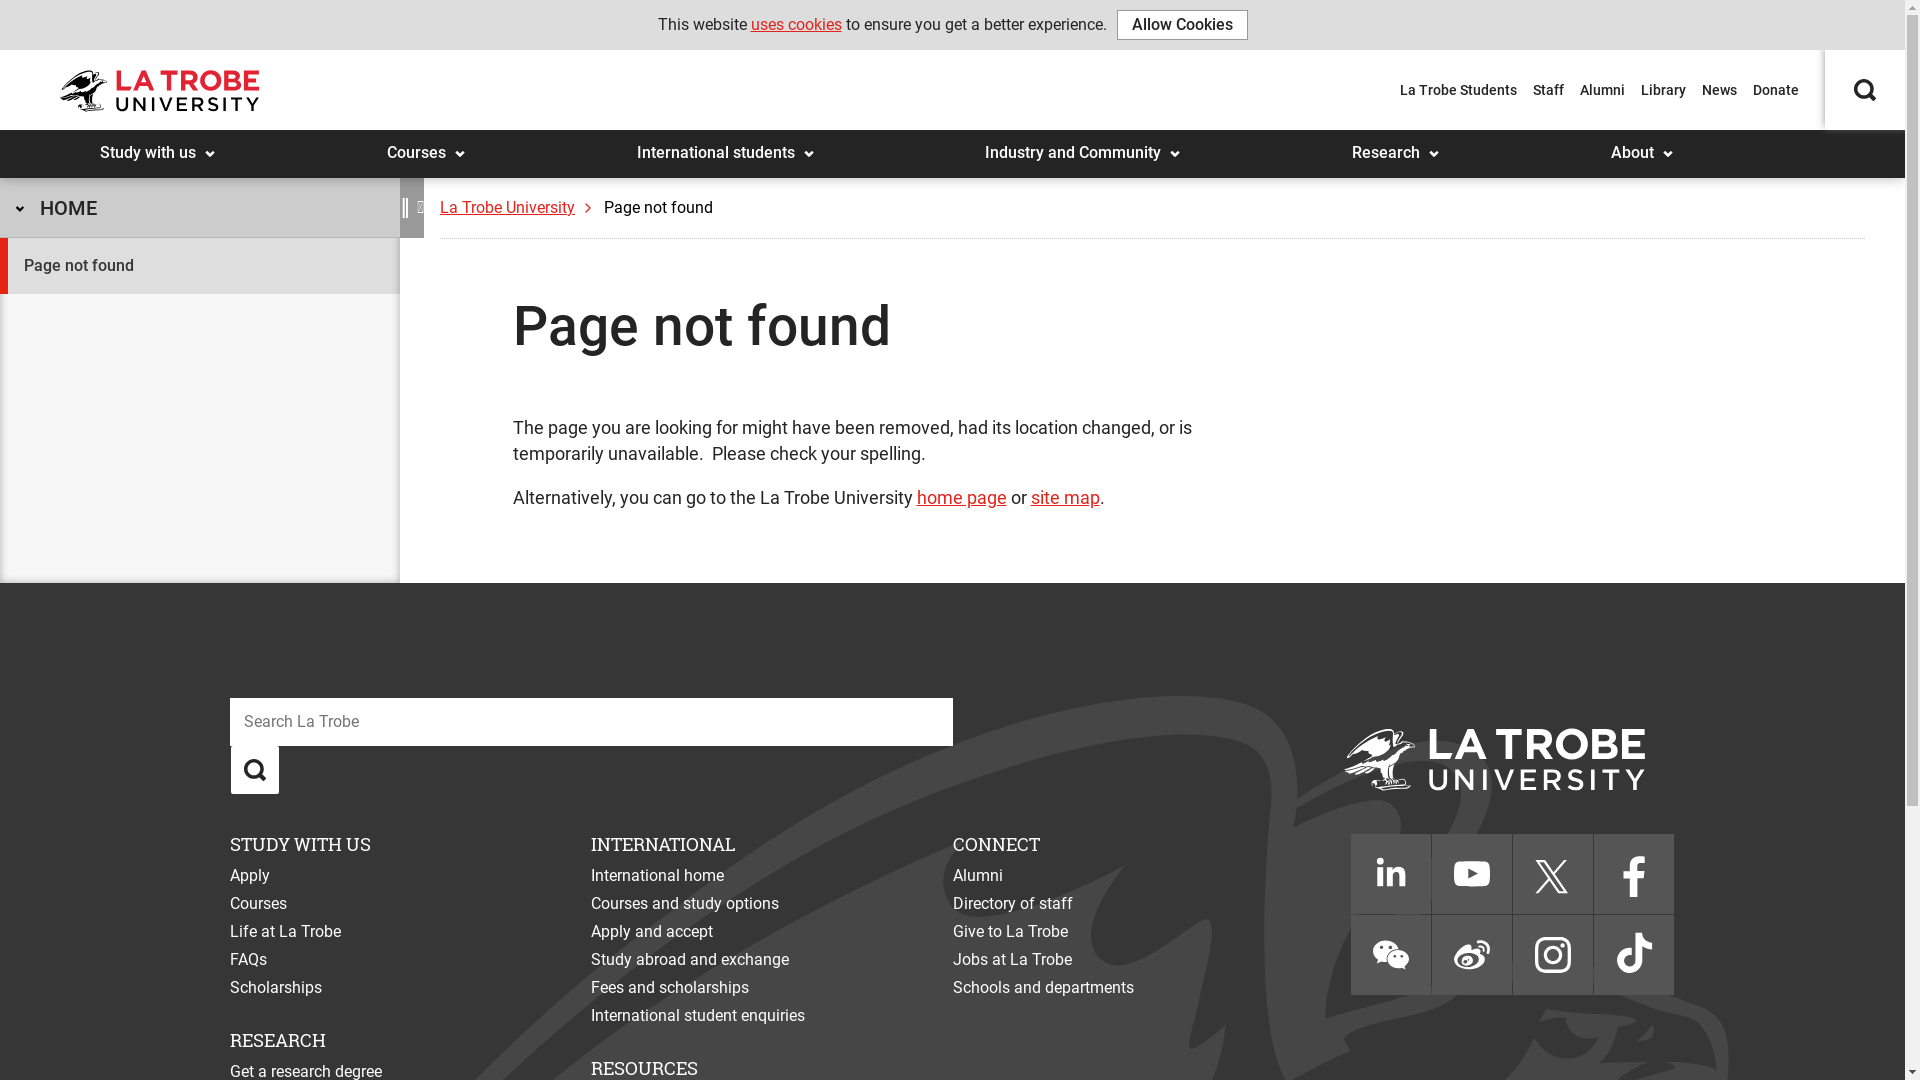  What do you see at coordinates (1013, 903) in the screenshot?
I see `Directory of staff` at bounding box center [1013, 903].